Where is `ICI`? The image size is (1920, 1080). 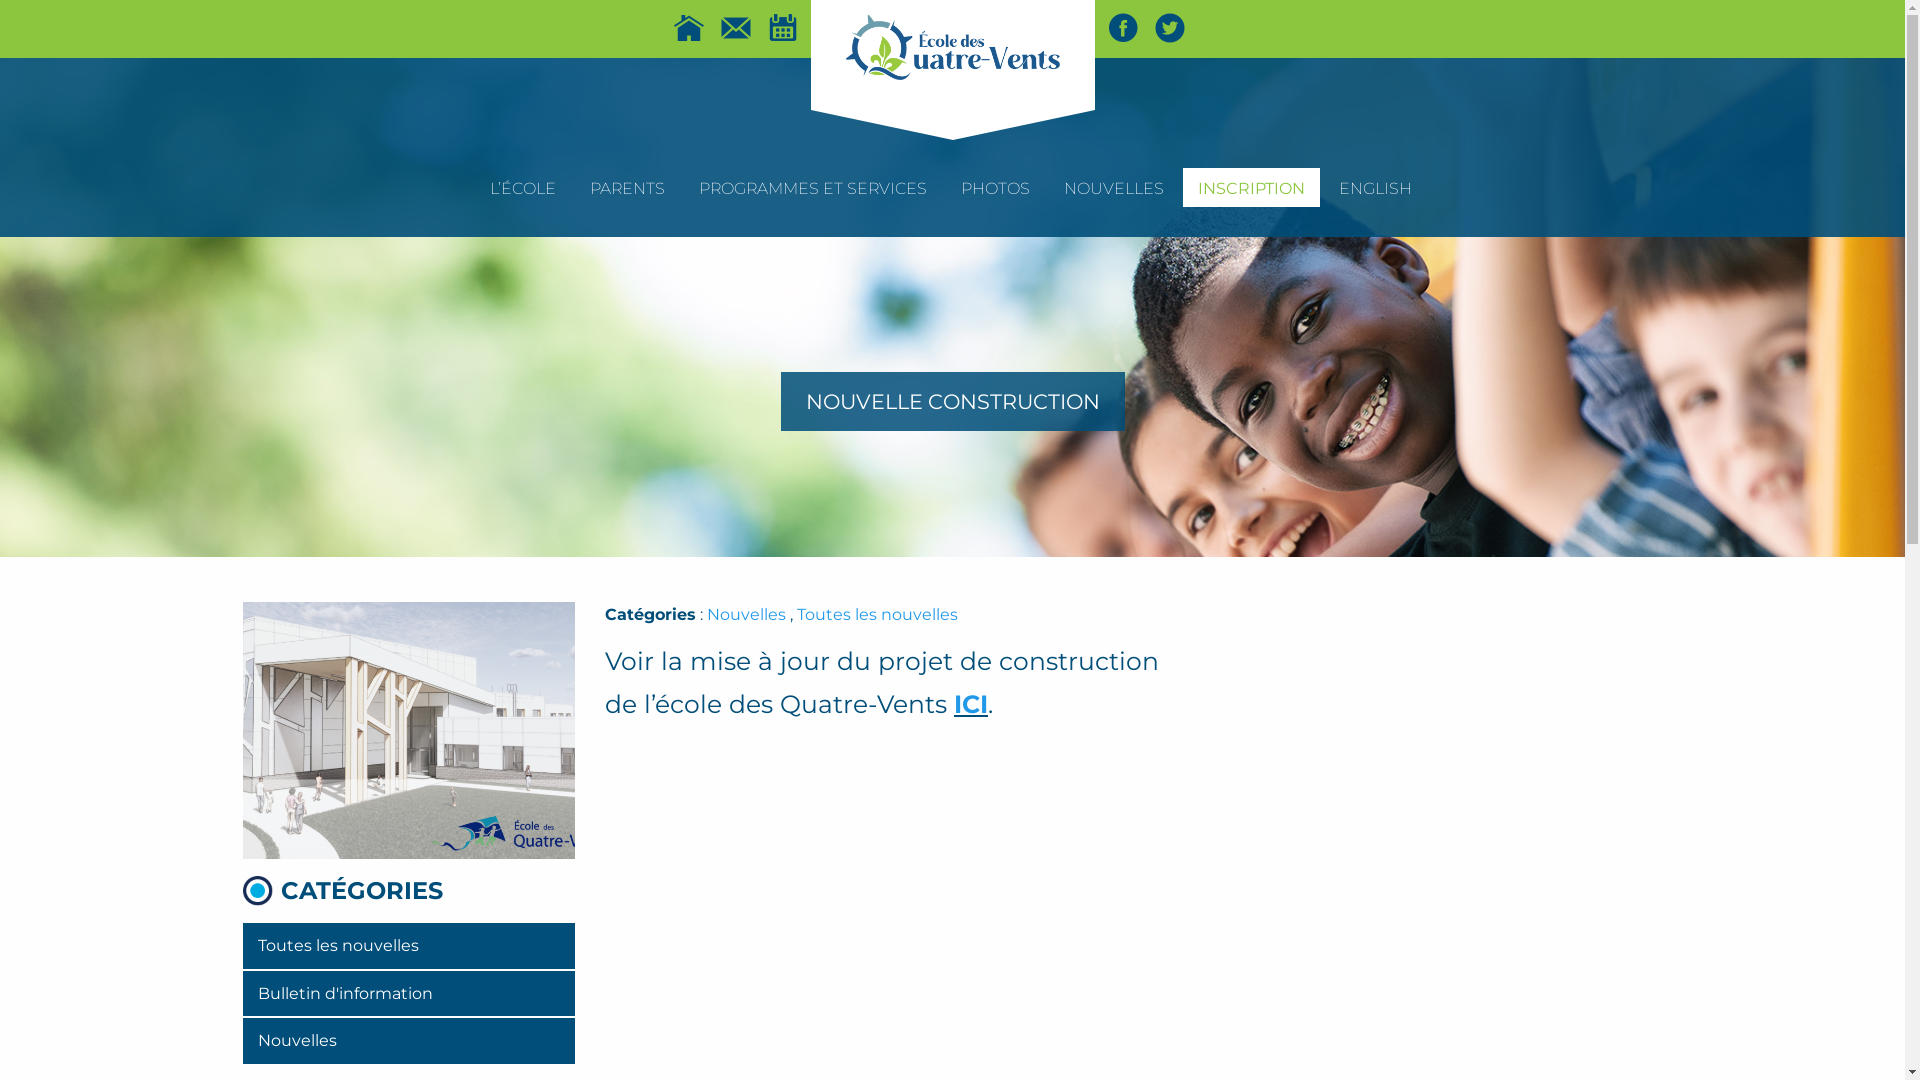
ICI is located at coordinates (970, 704).